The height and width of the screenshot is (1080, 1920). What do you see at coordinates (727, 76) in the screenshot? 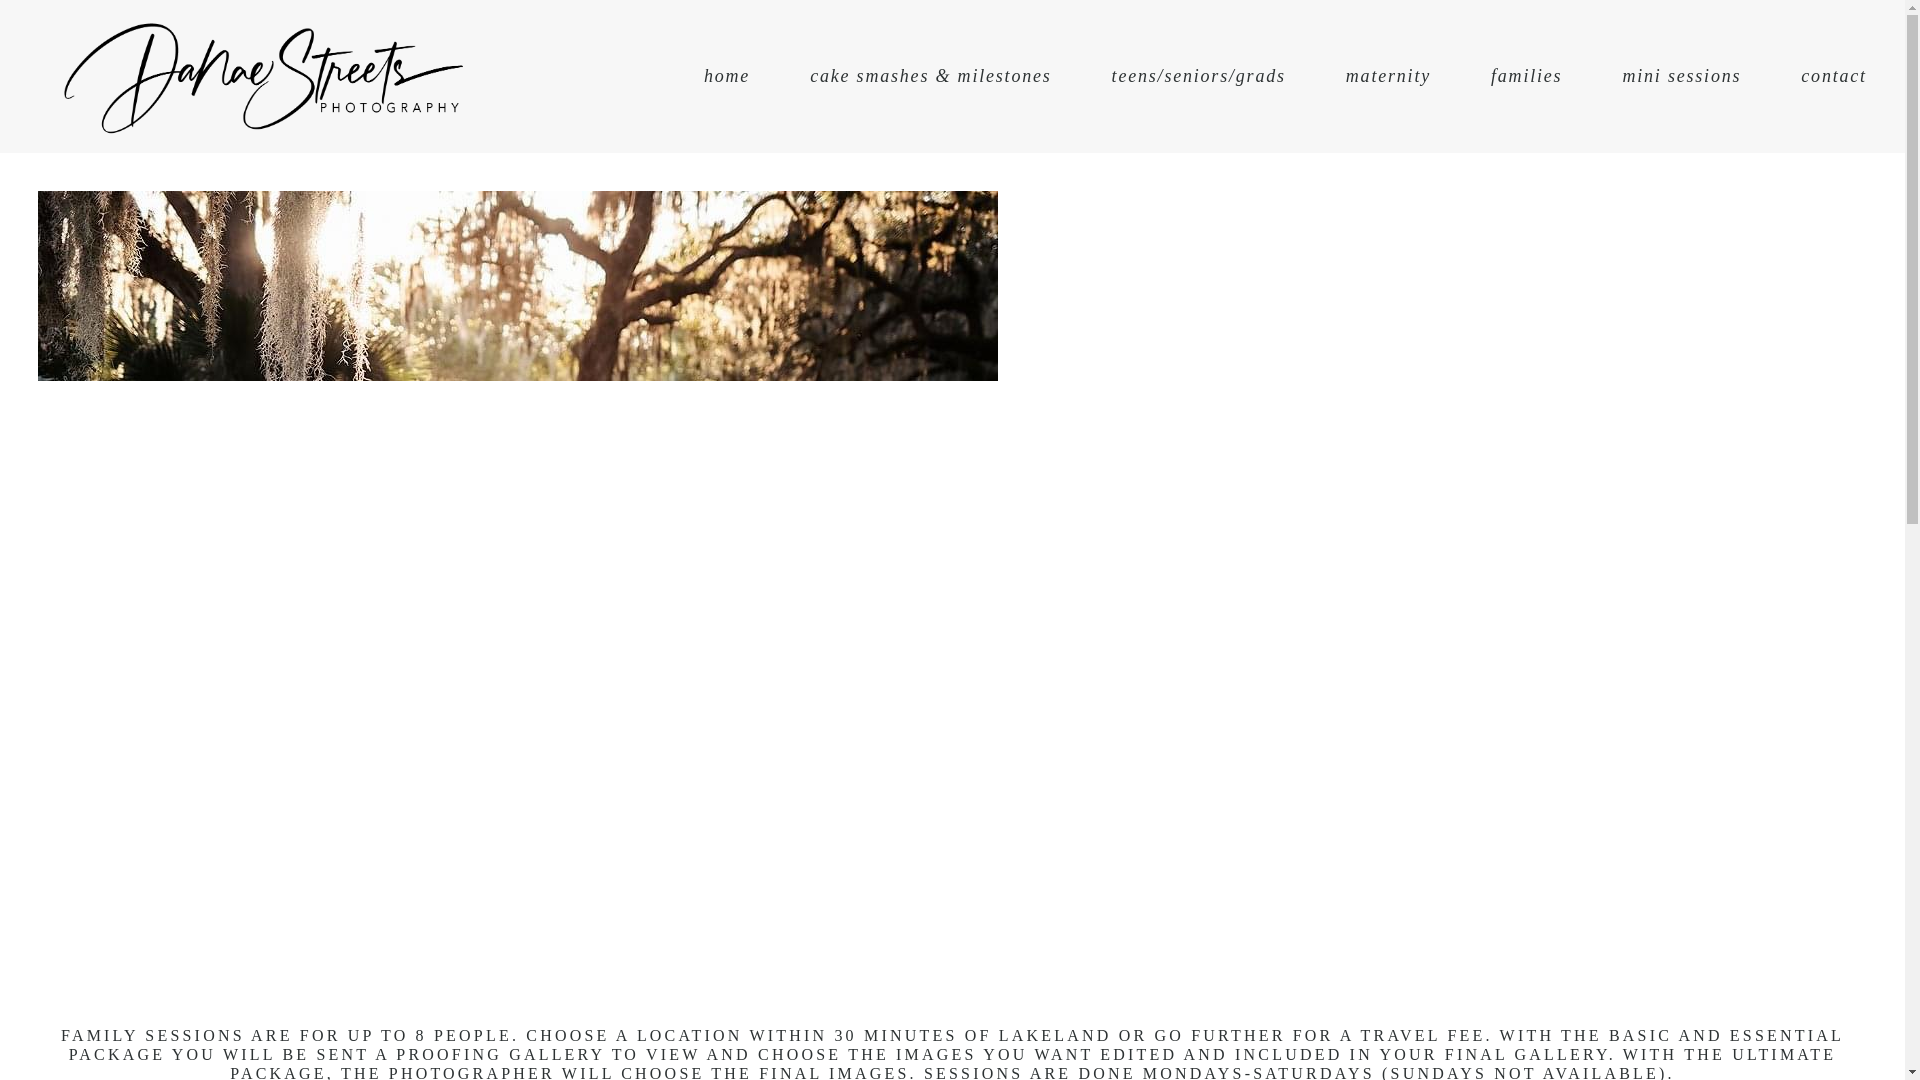
I see `home` at bounding box center [727, 76].